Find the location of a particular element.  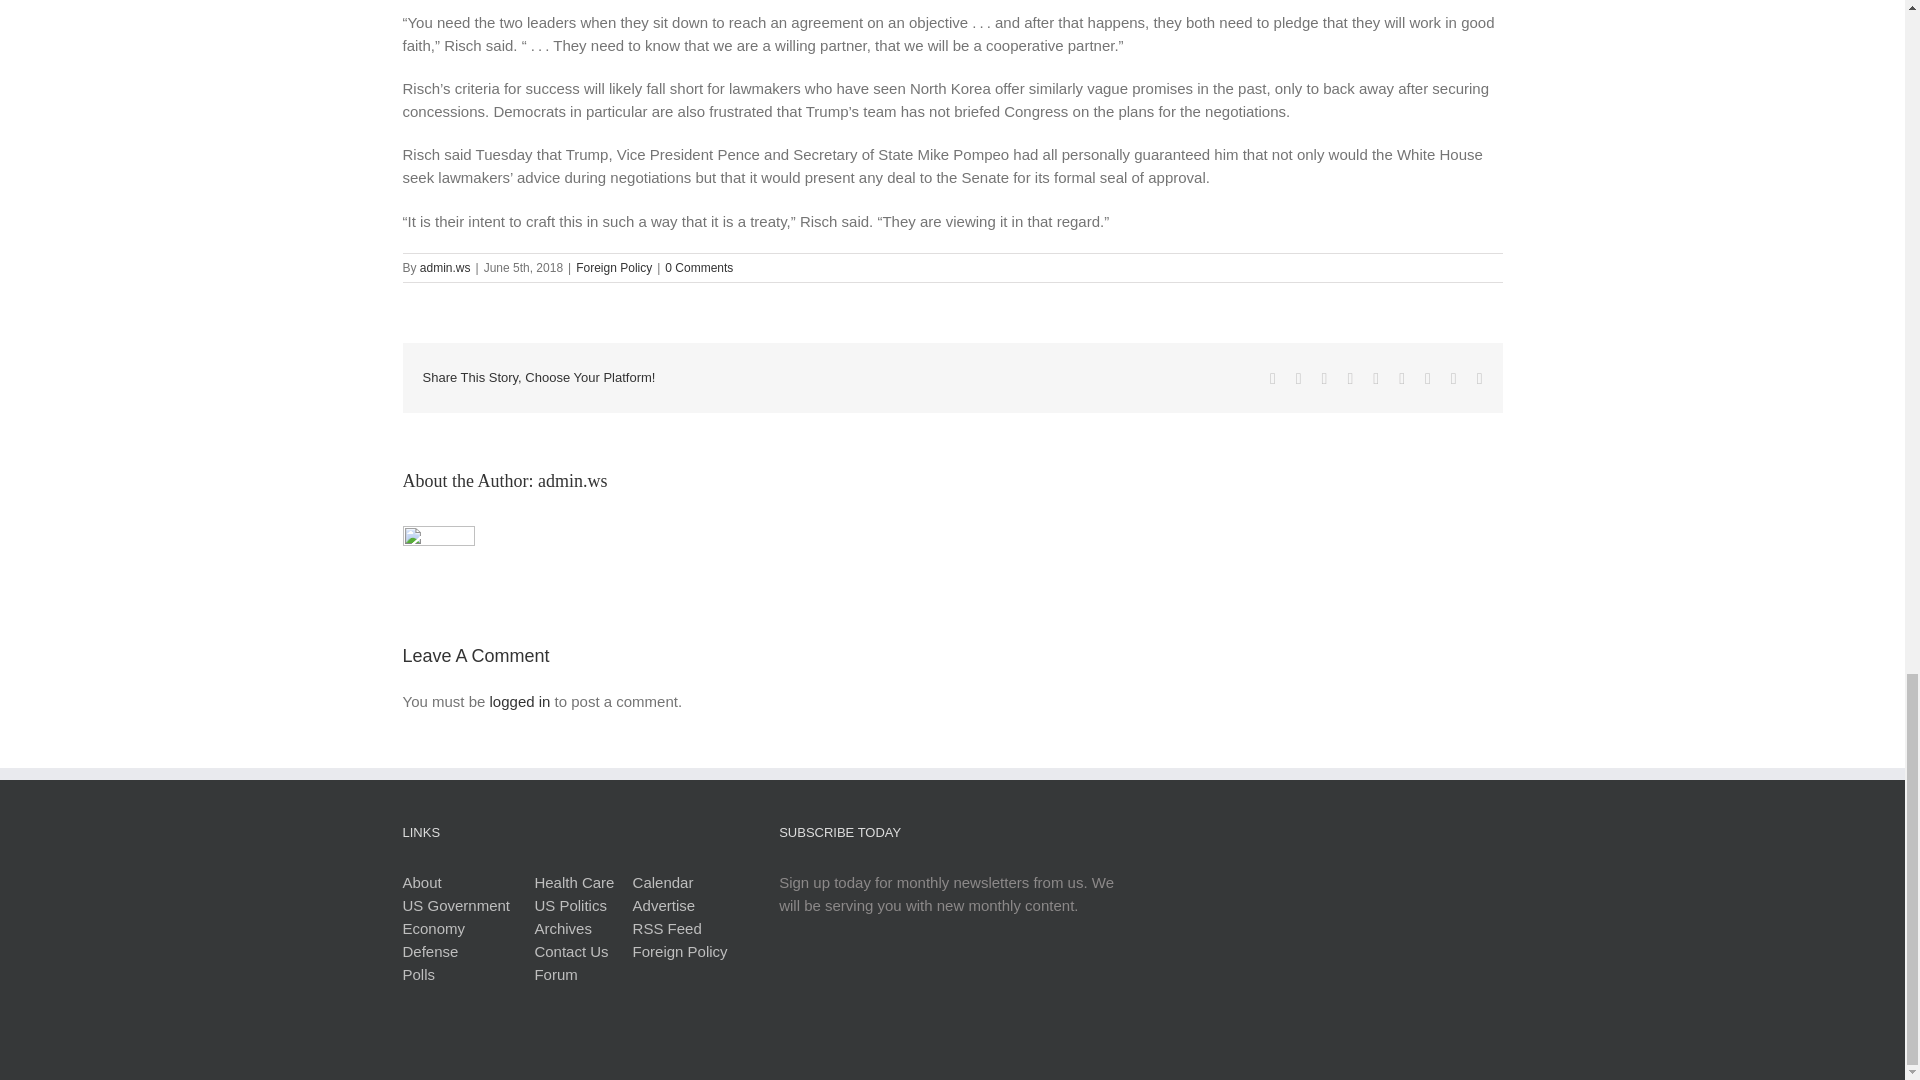

logged in is located at coordinates (520, 701).